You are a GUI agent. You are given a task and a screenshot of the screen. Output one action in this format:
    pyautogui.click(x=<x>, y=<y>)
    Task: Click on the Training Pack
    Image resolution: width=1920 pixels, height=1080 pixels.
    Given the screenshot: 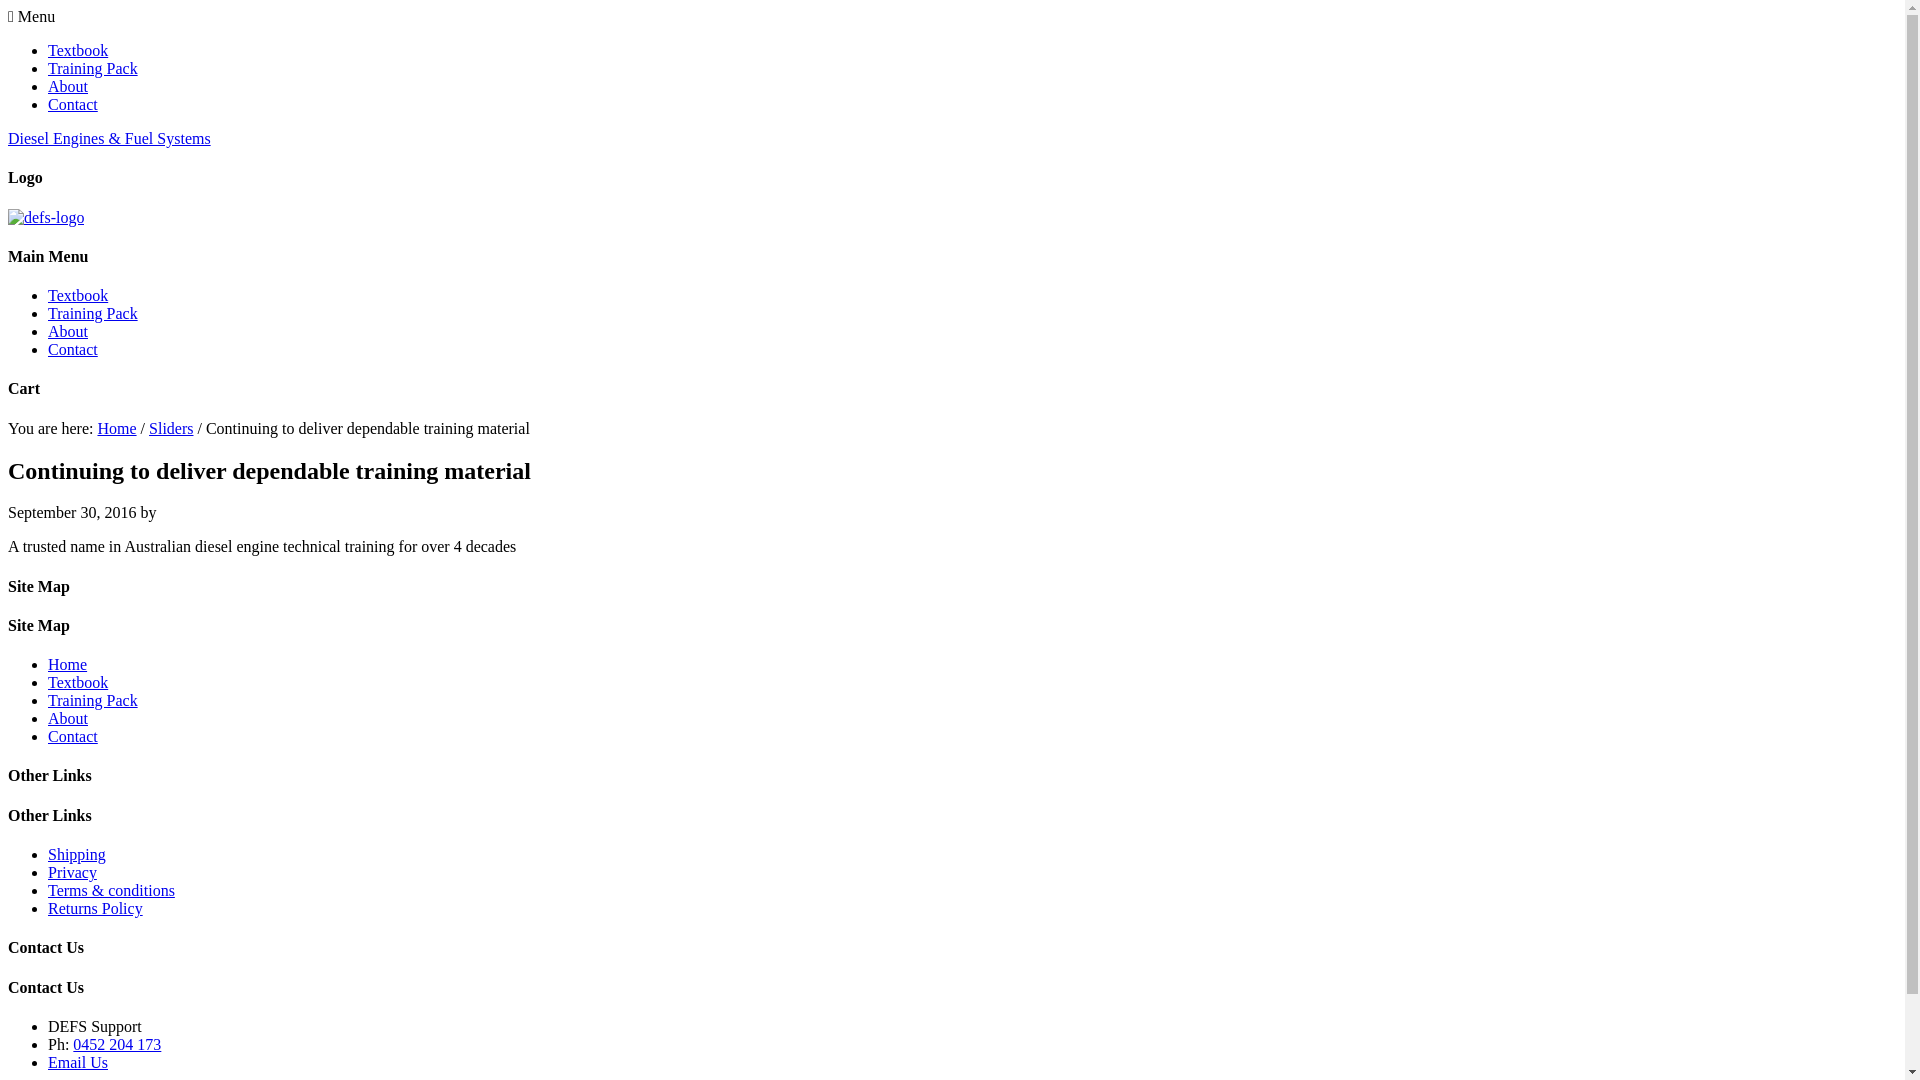 What is the action you would take?
    pyautogui.click(x=93, y=68)
    